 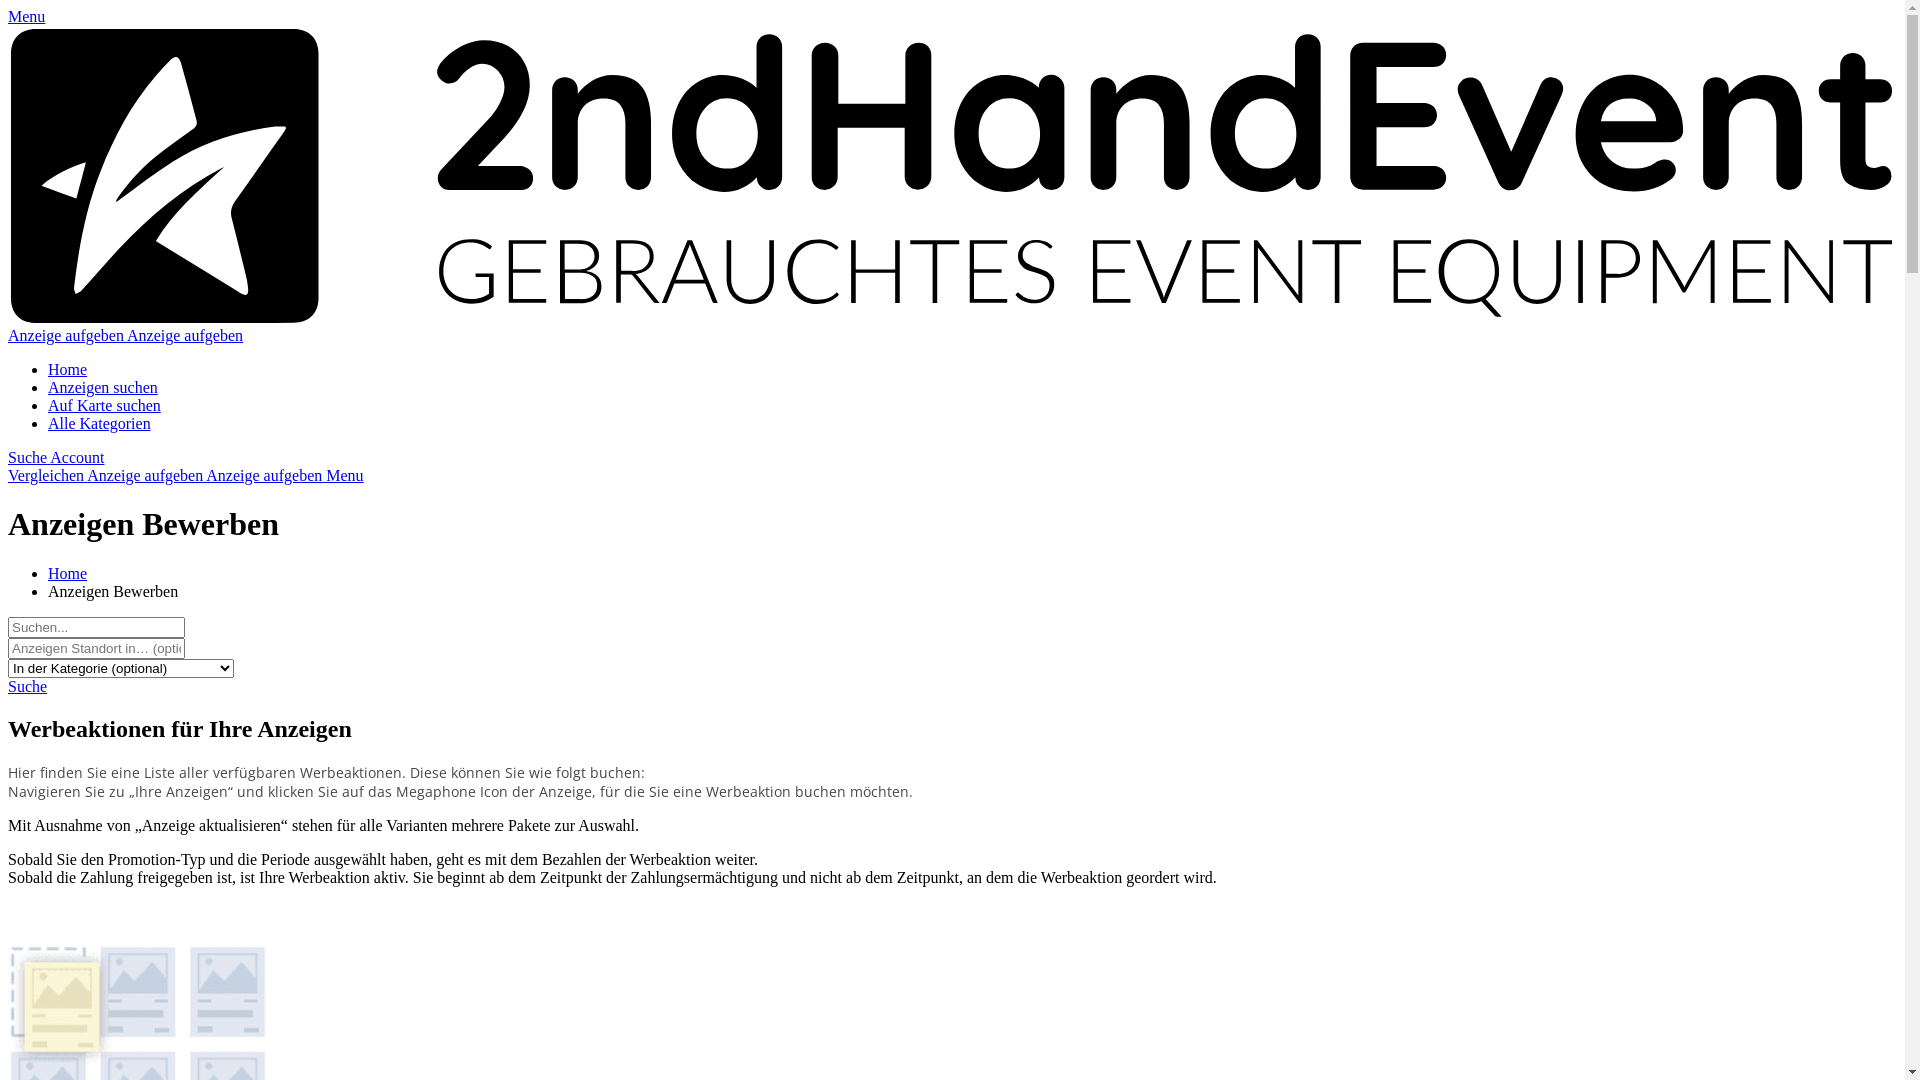 What do you see at coordinates (29, 458) in the screenshot?
I see `Suche` at bounding box center [29, 458].